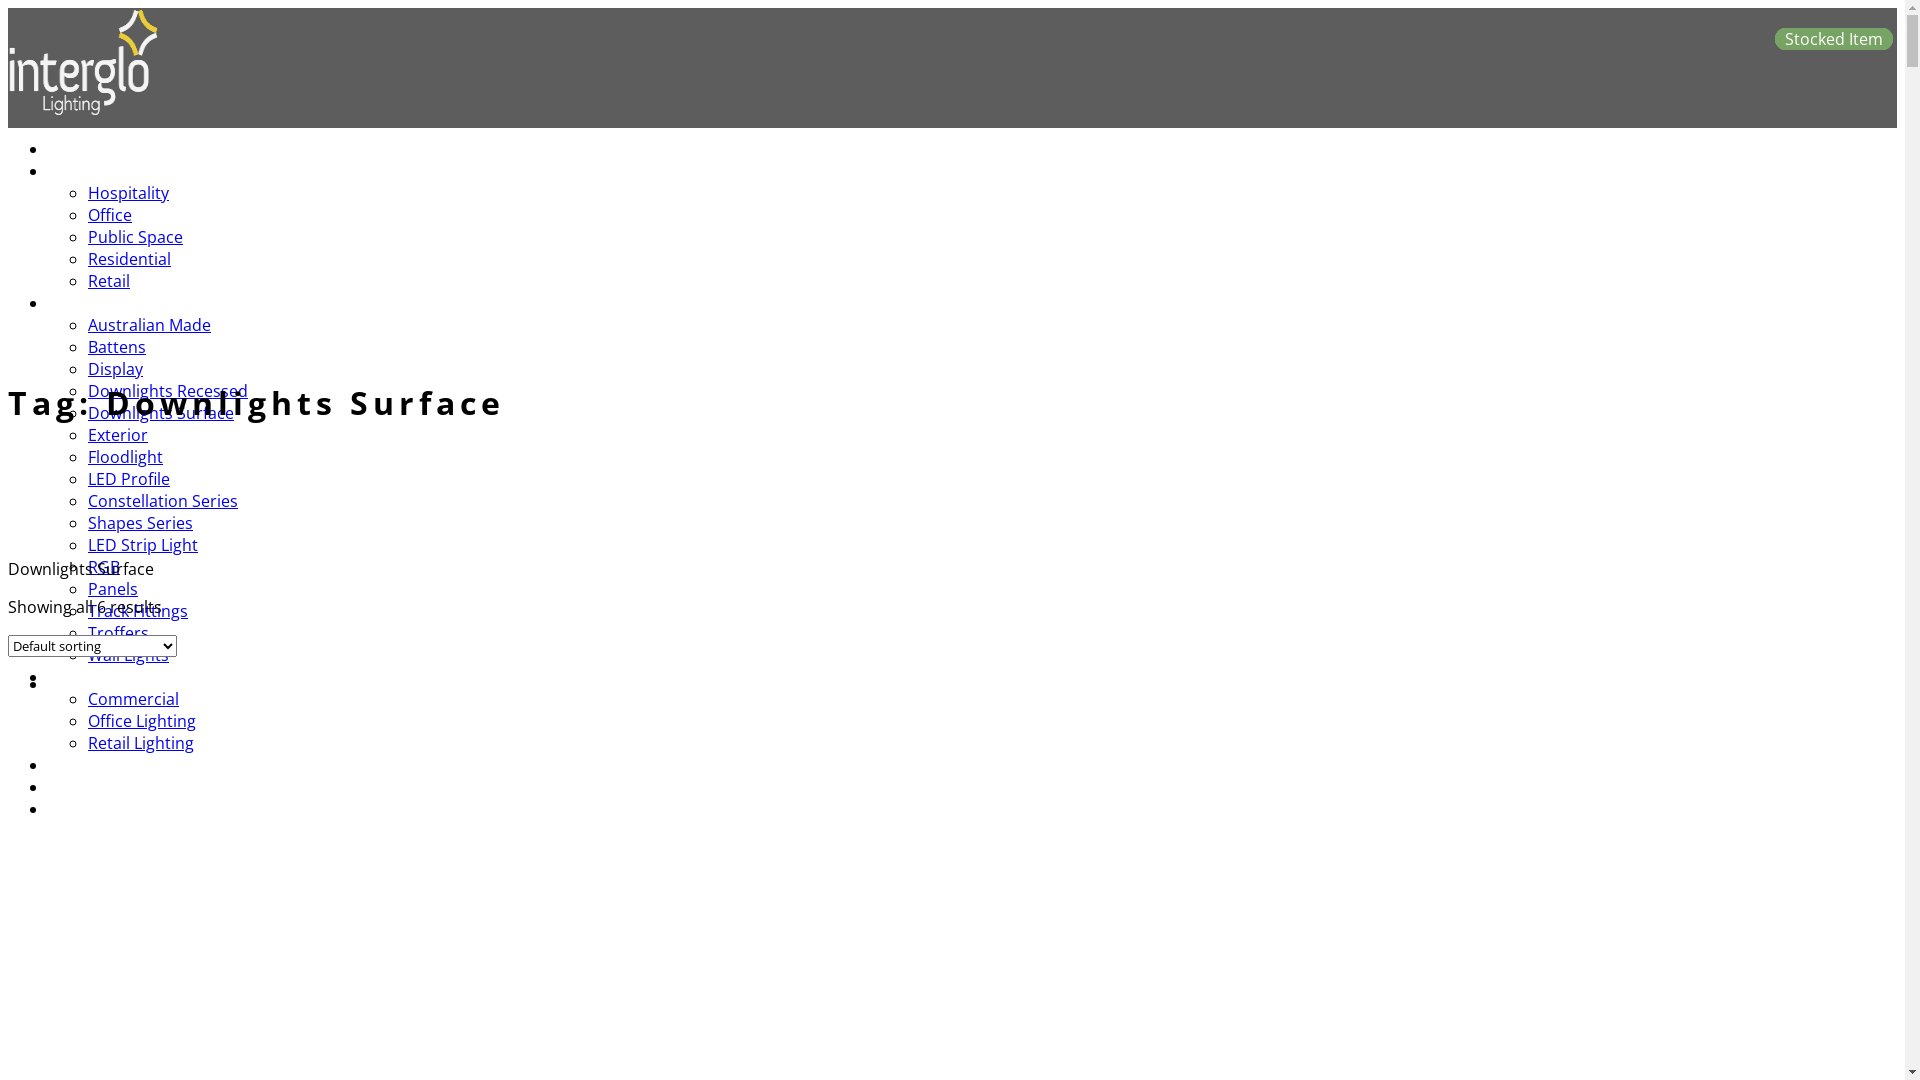 The height and width of the screenshot is (1080, 1920). I want to click on Retail Lighting, so click(141, 743).